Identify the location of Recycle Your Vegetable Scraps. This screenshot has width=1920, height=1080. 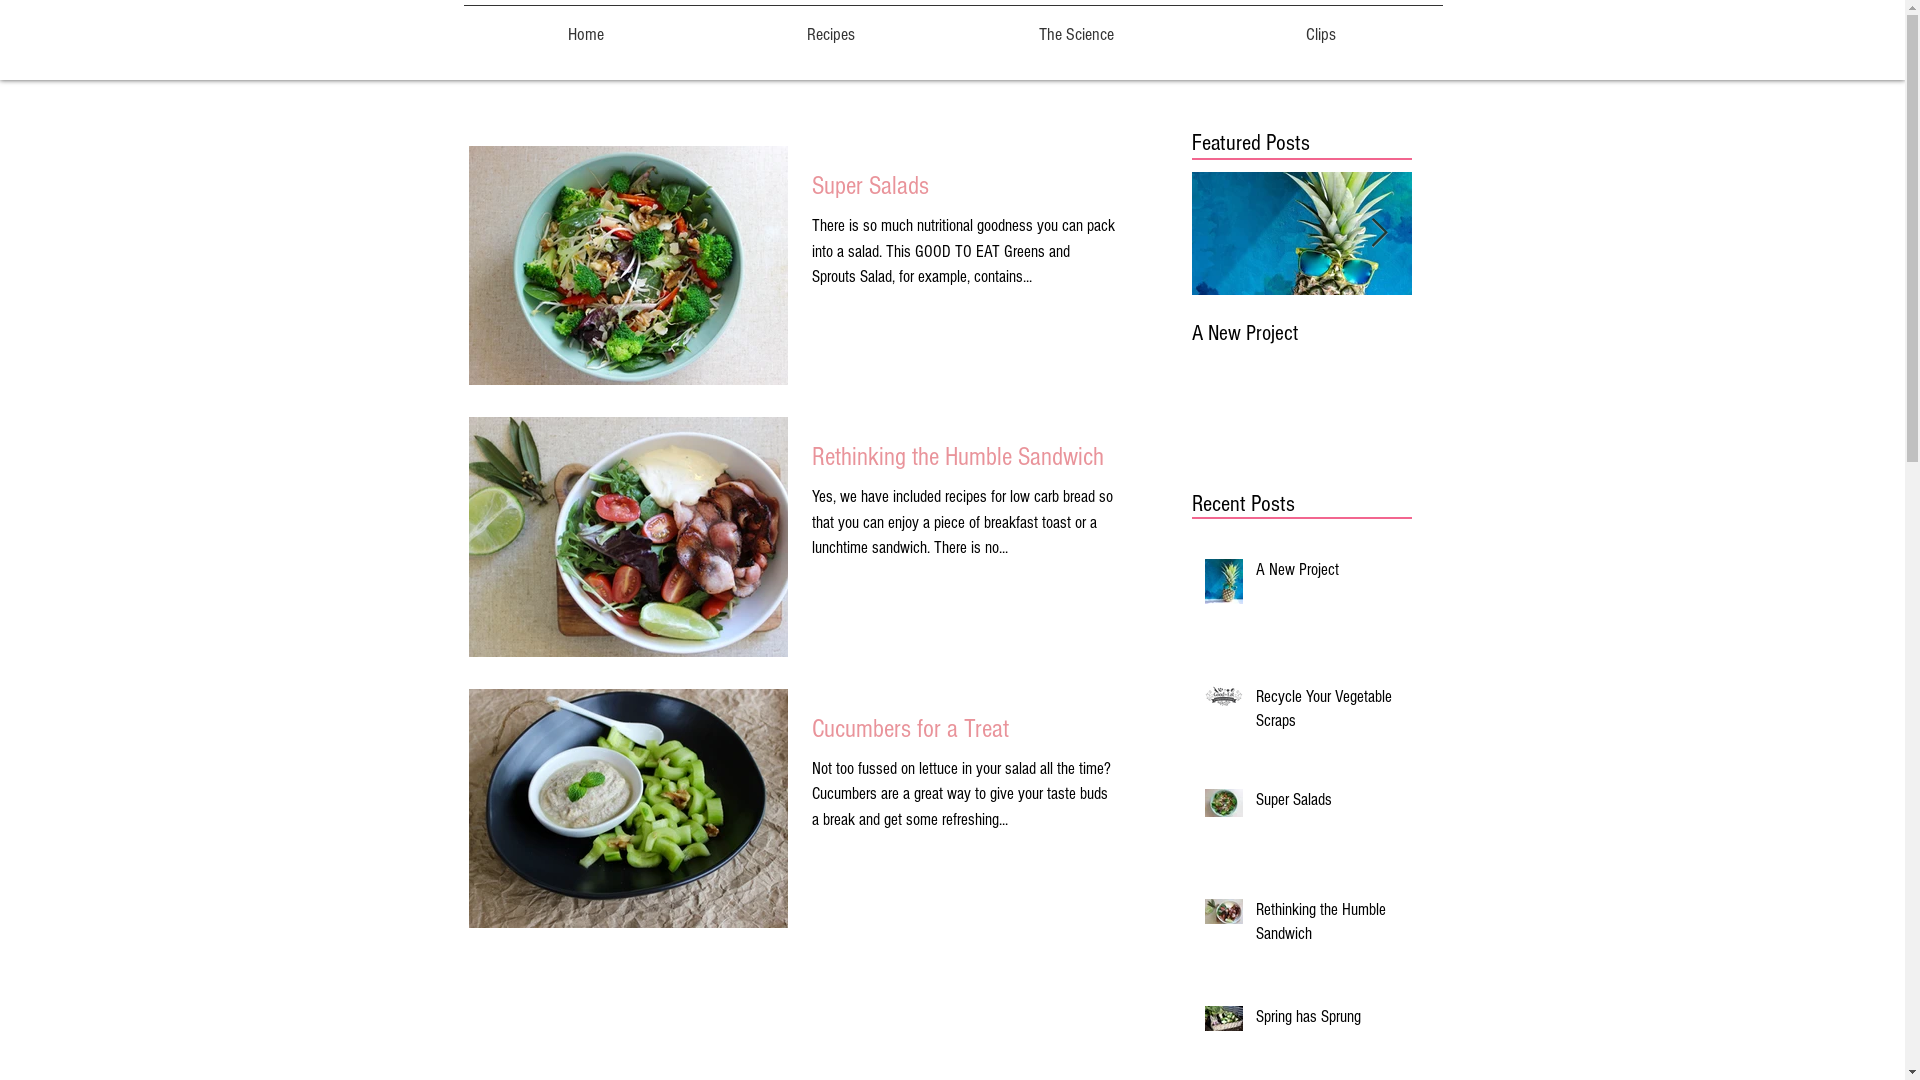
(1328, 713).